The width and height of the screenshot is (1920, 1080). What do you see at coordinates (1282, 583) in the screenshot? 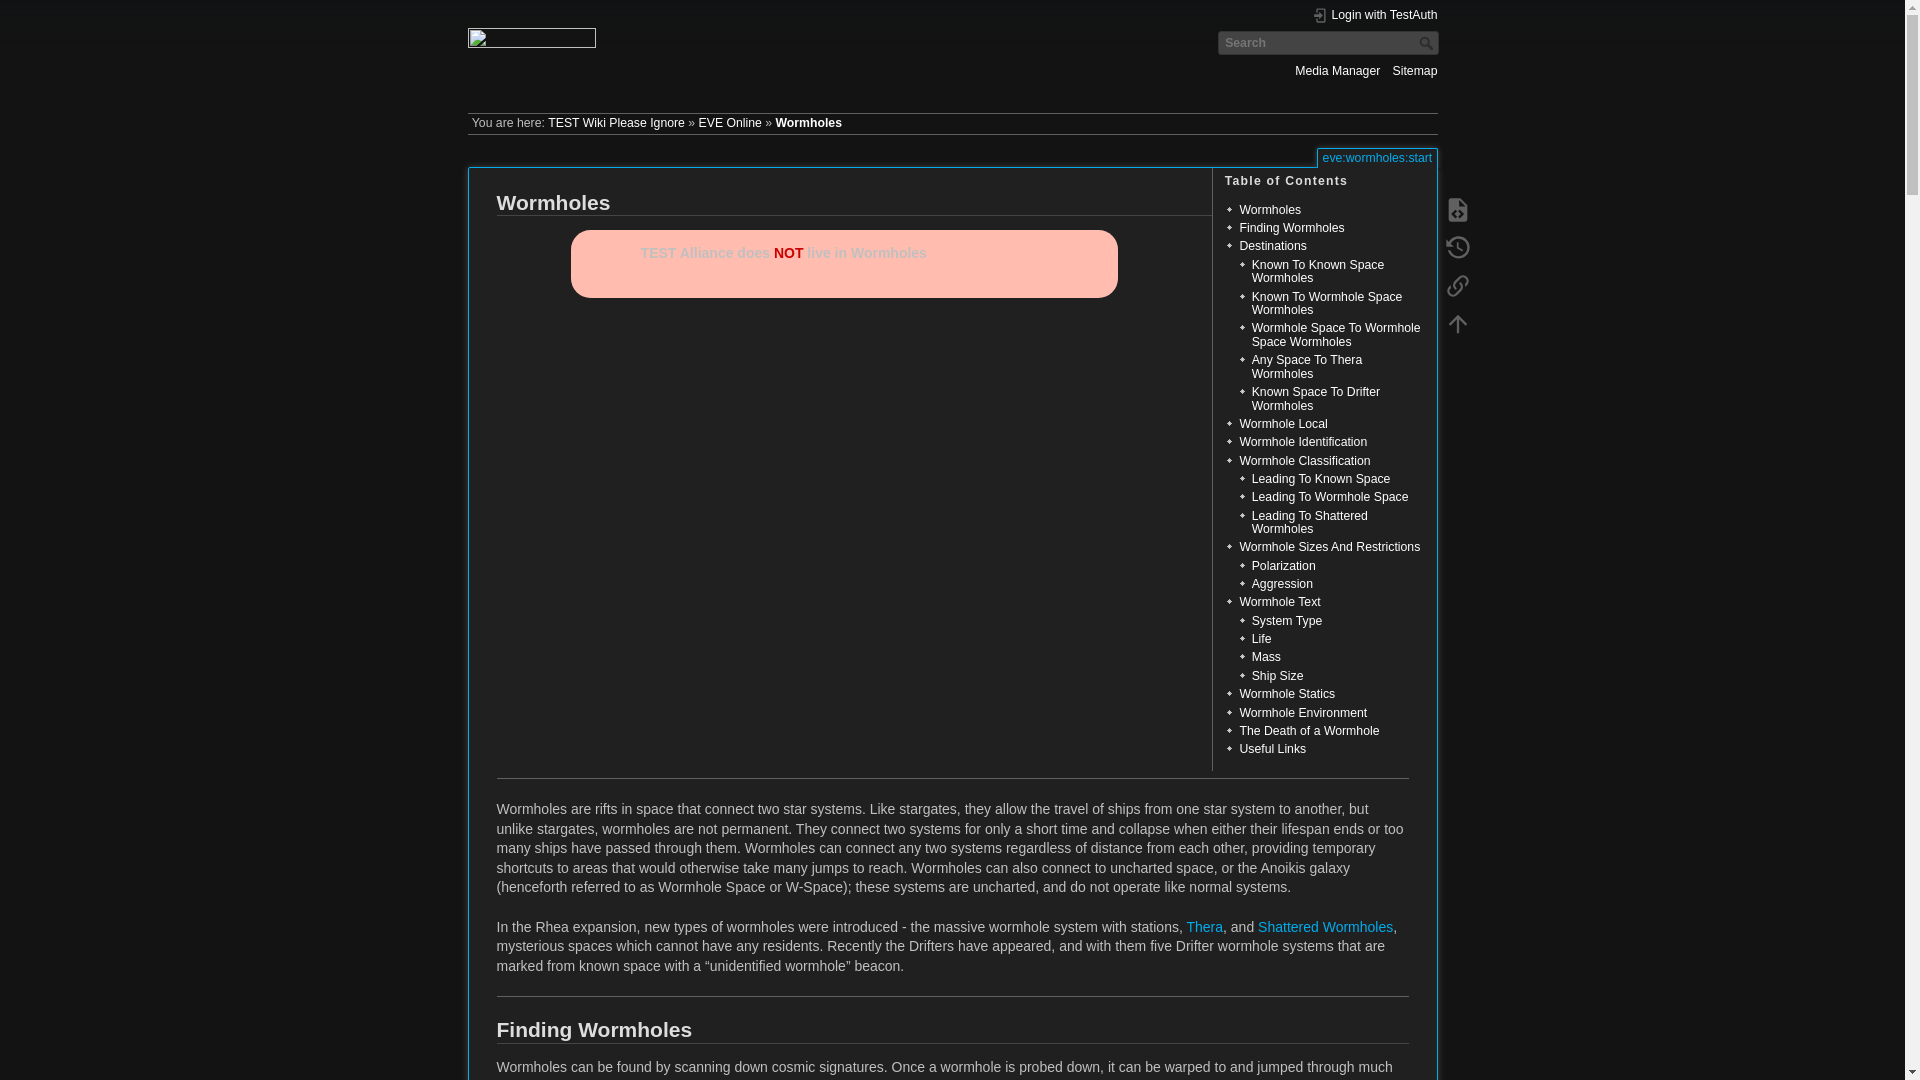
I see `Aggression` at bounding box center [1282, 583].